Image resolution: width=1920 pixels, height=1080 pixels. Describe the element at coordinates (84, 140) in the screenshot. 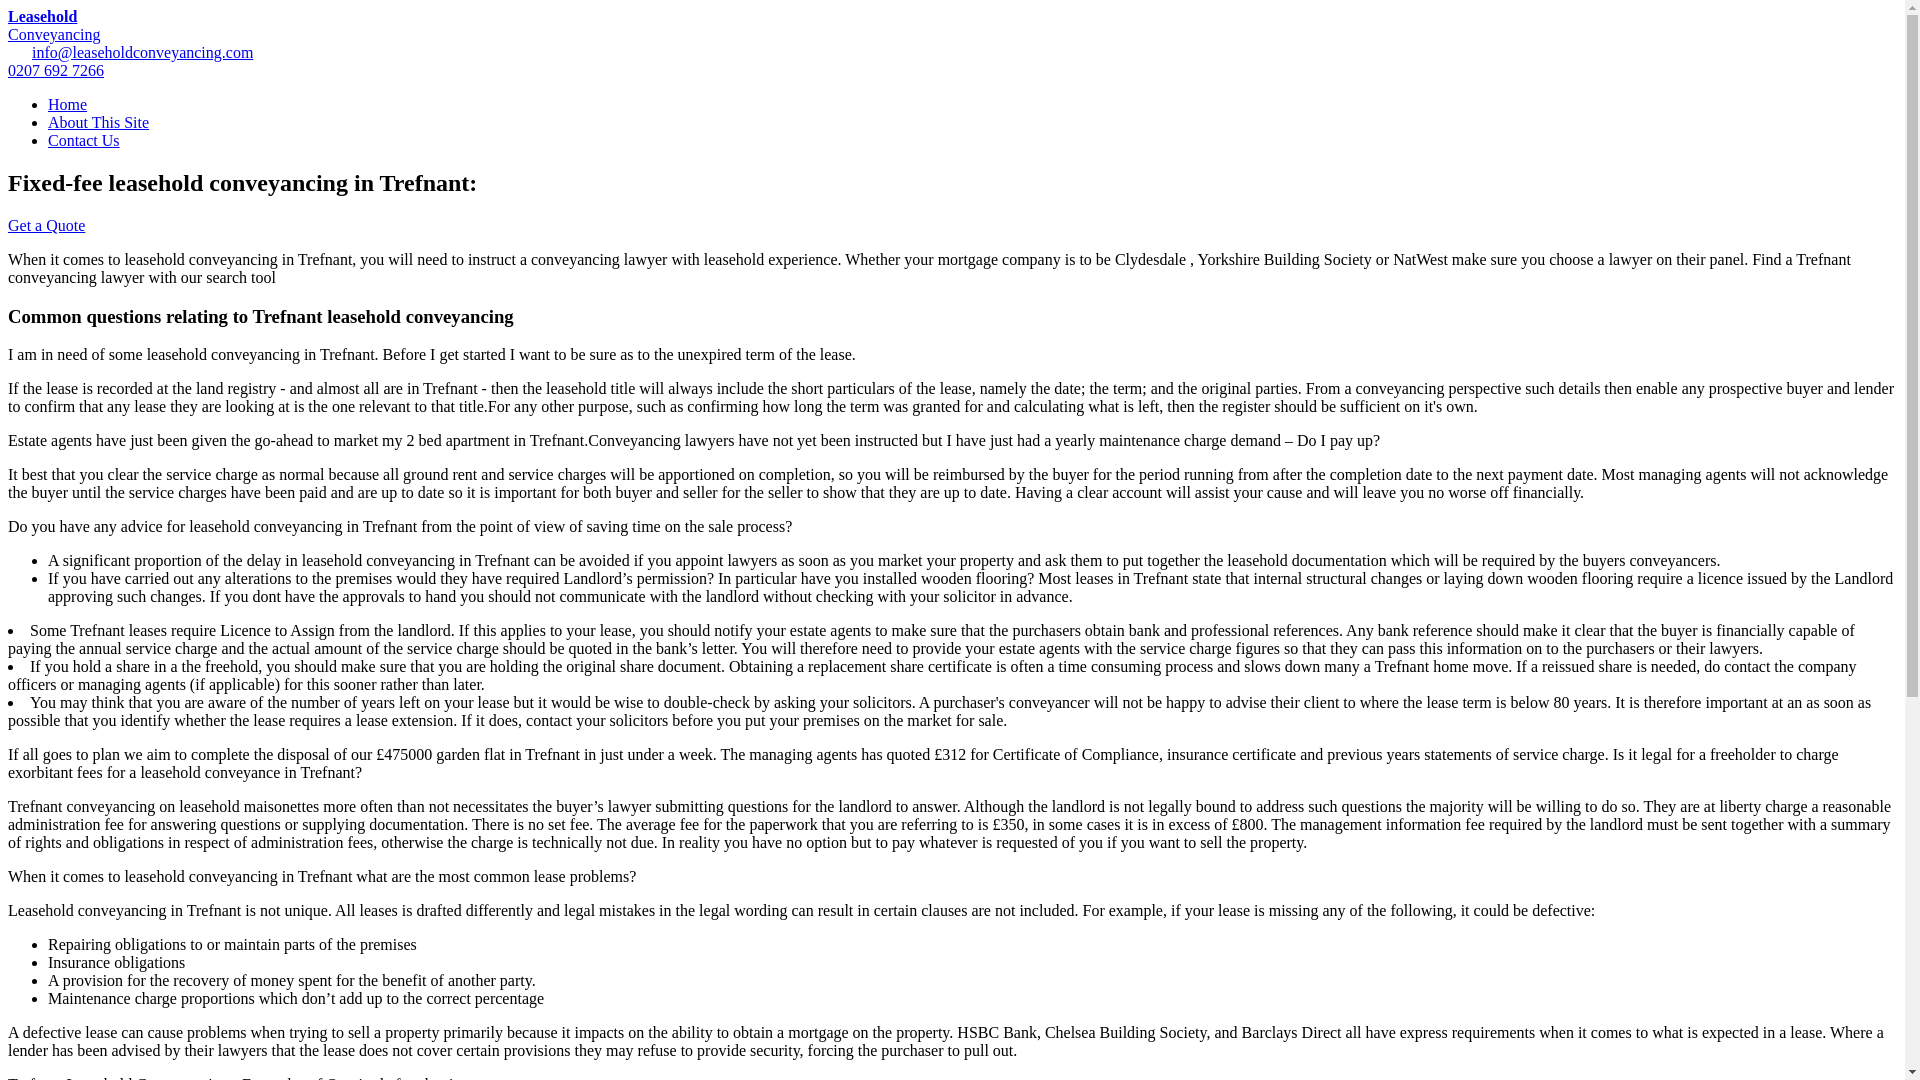

I see `Home` at that location.